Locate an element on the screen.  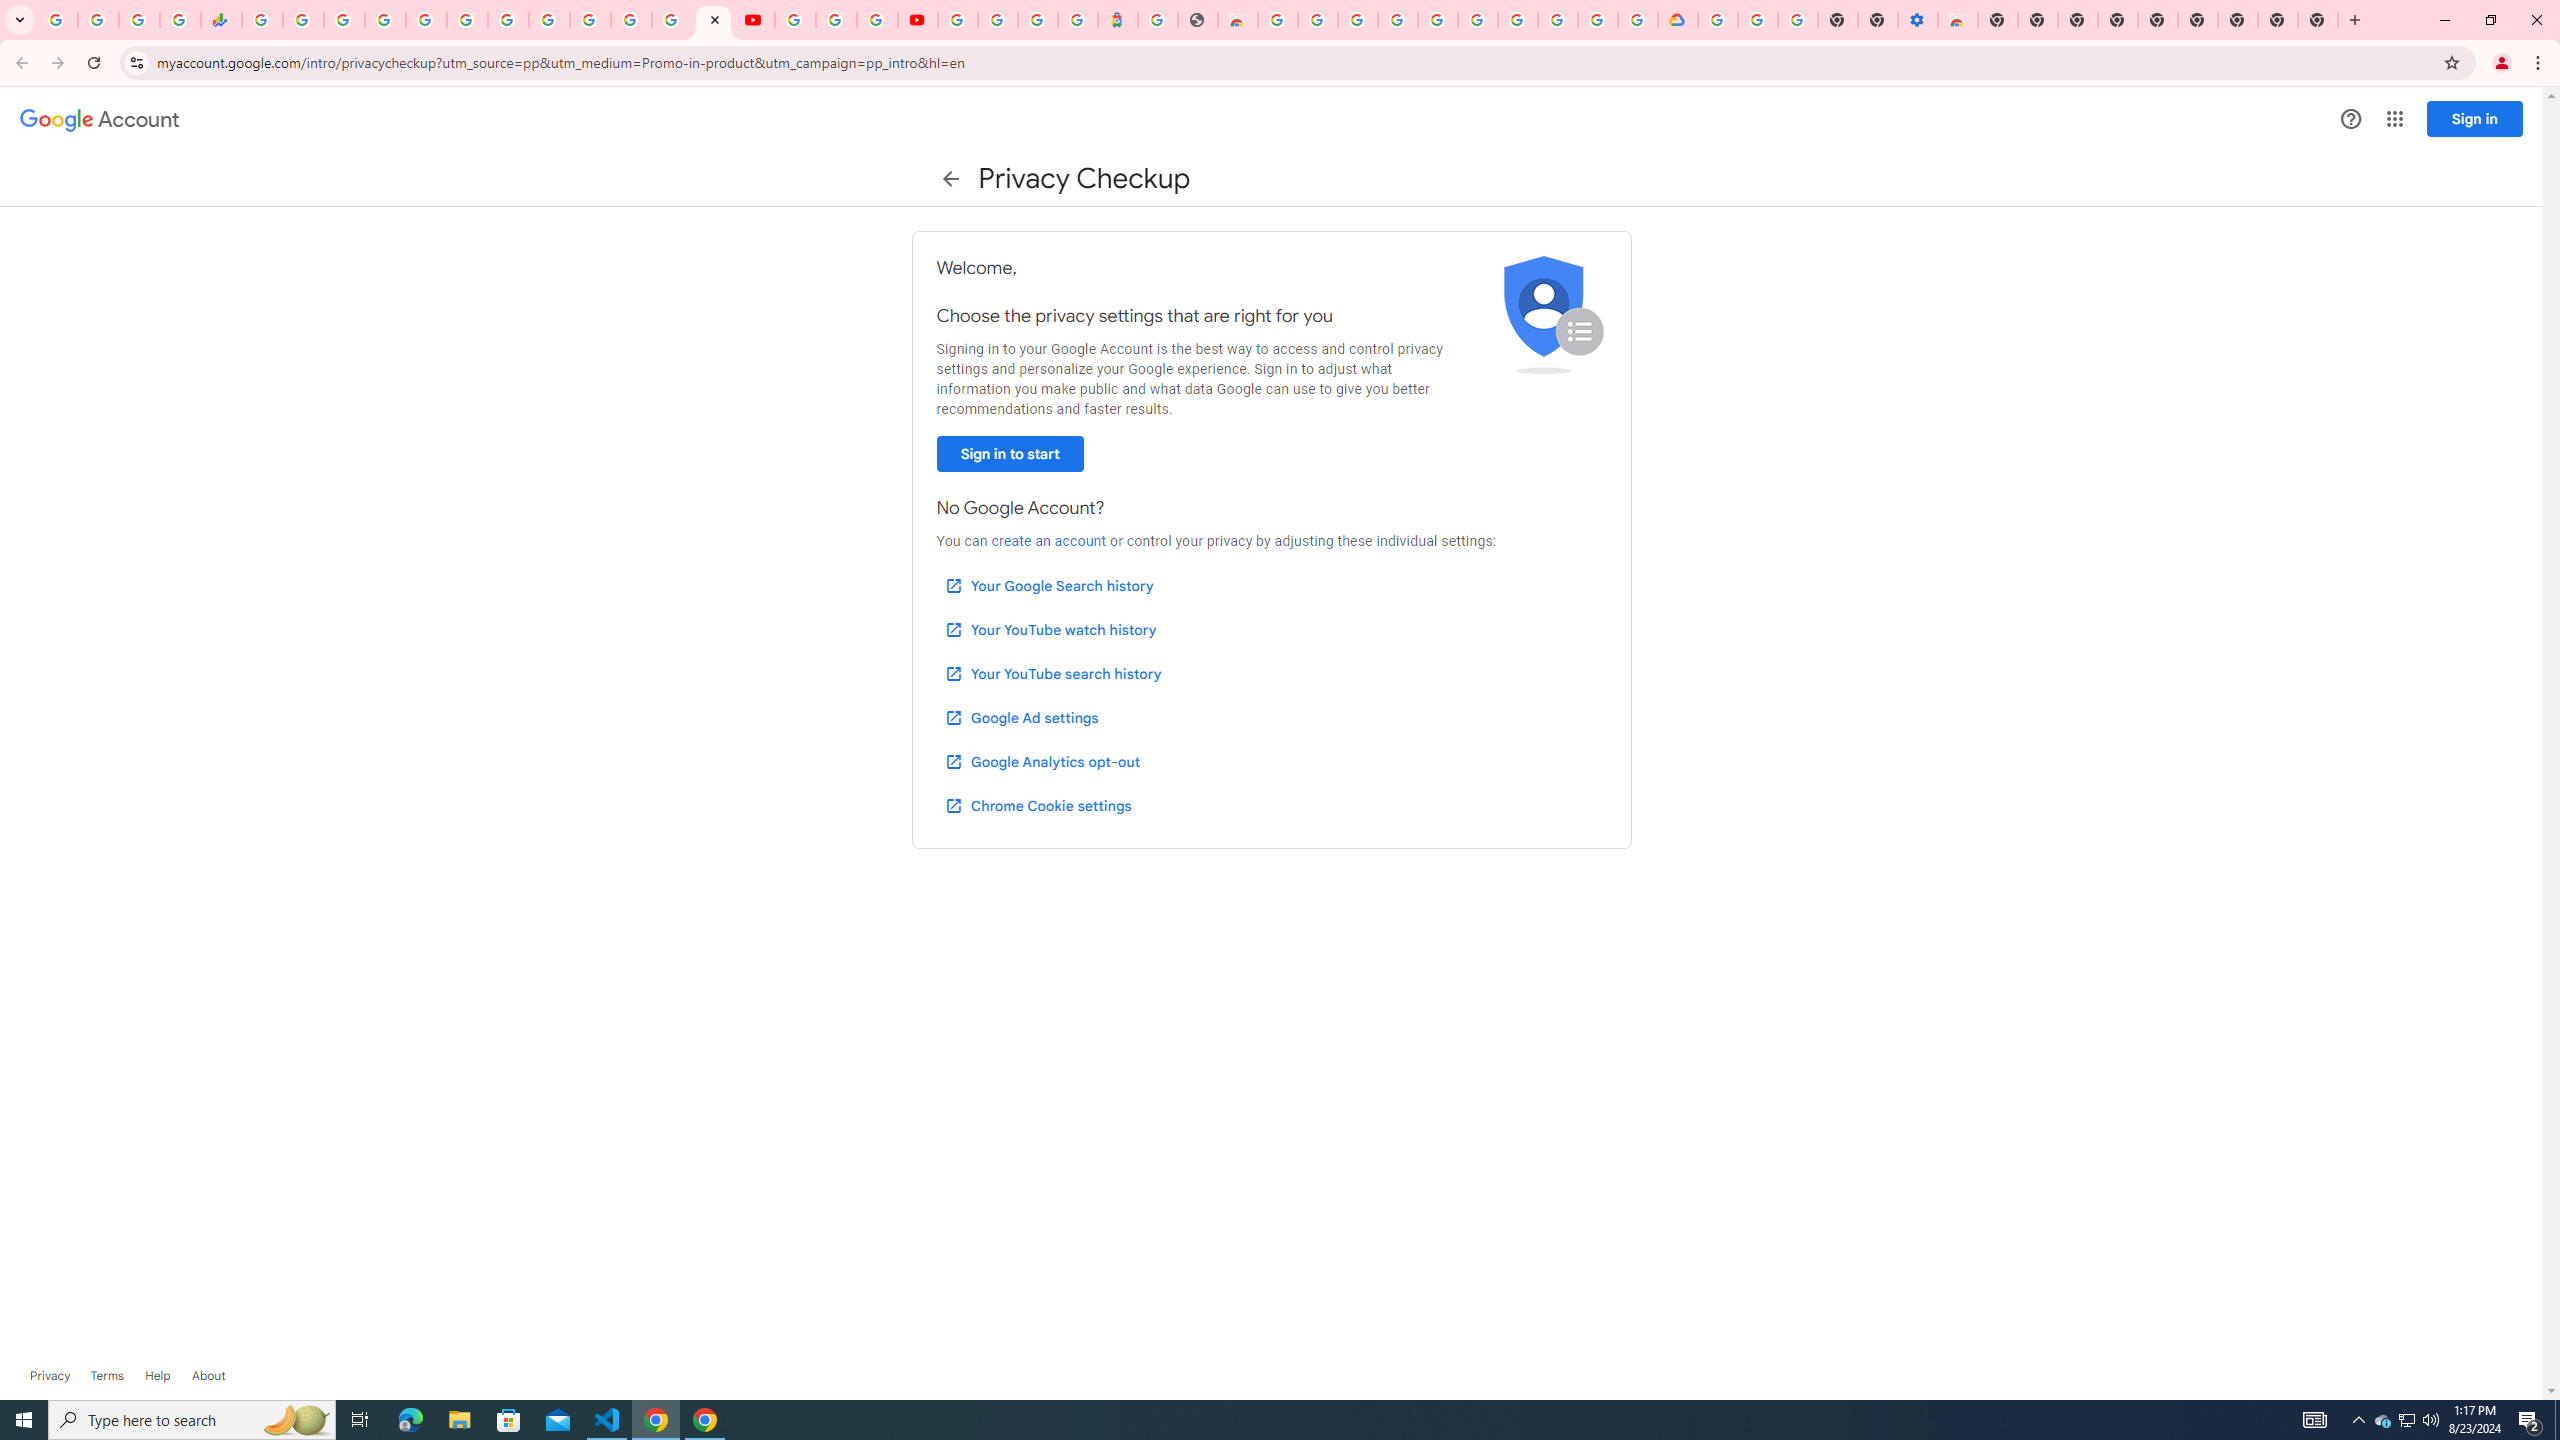
Atour Hotel - Google hotels is located at coordinates (1117, 20).